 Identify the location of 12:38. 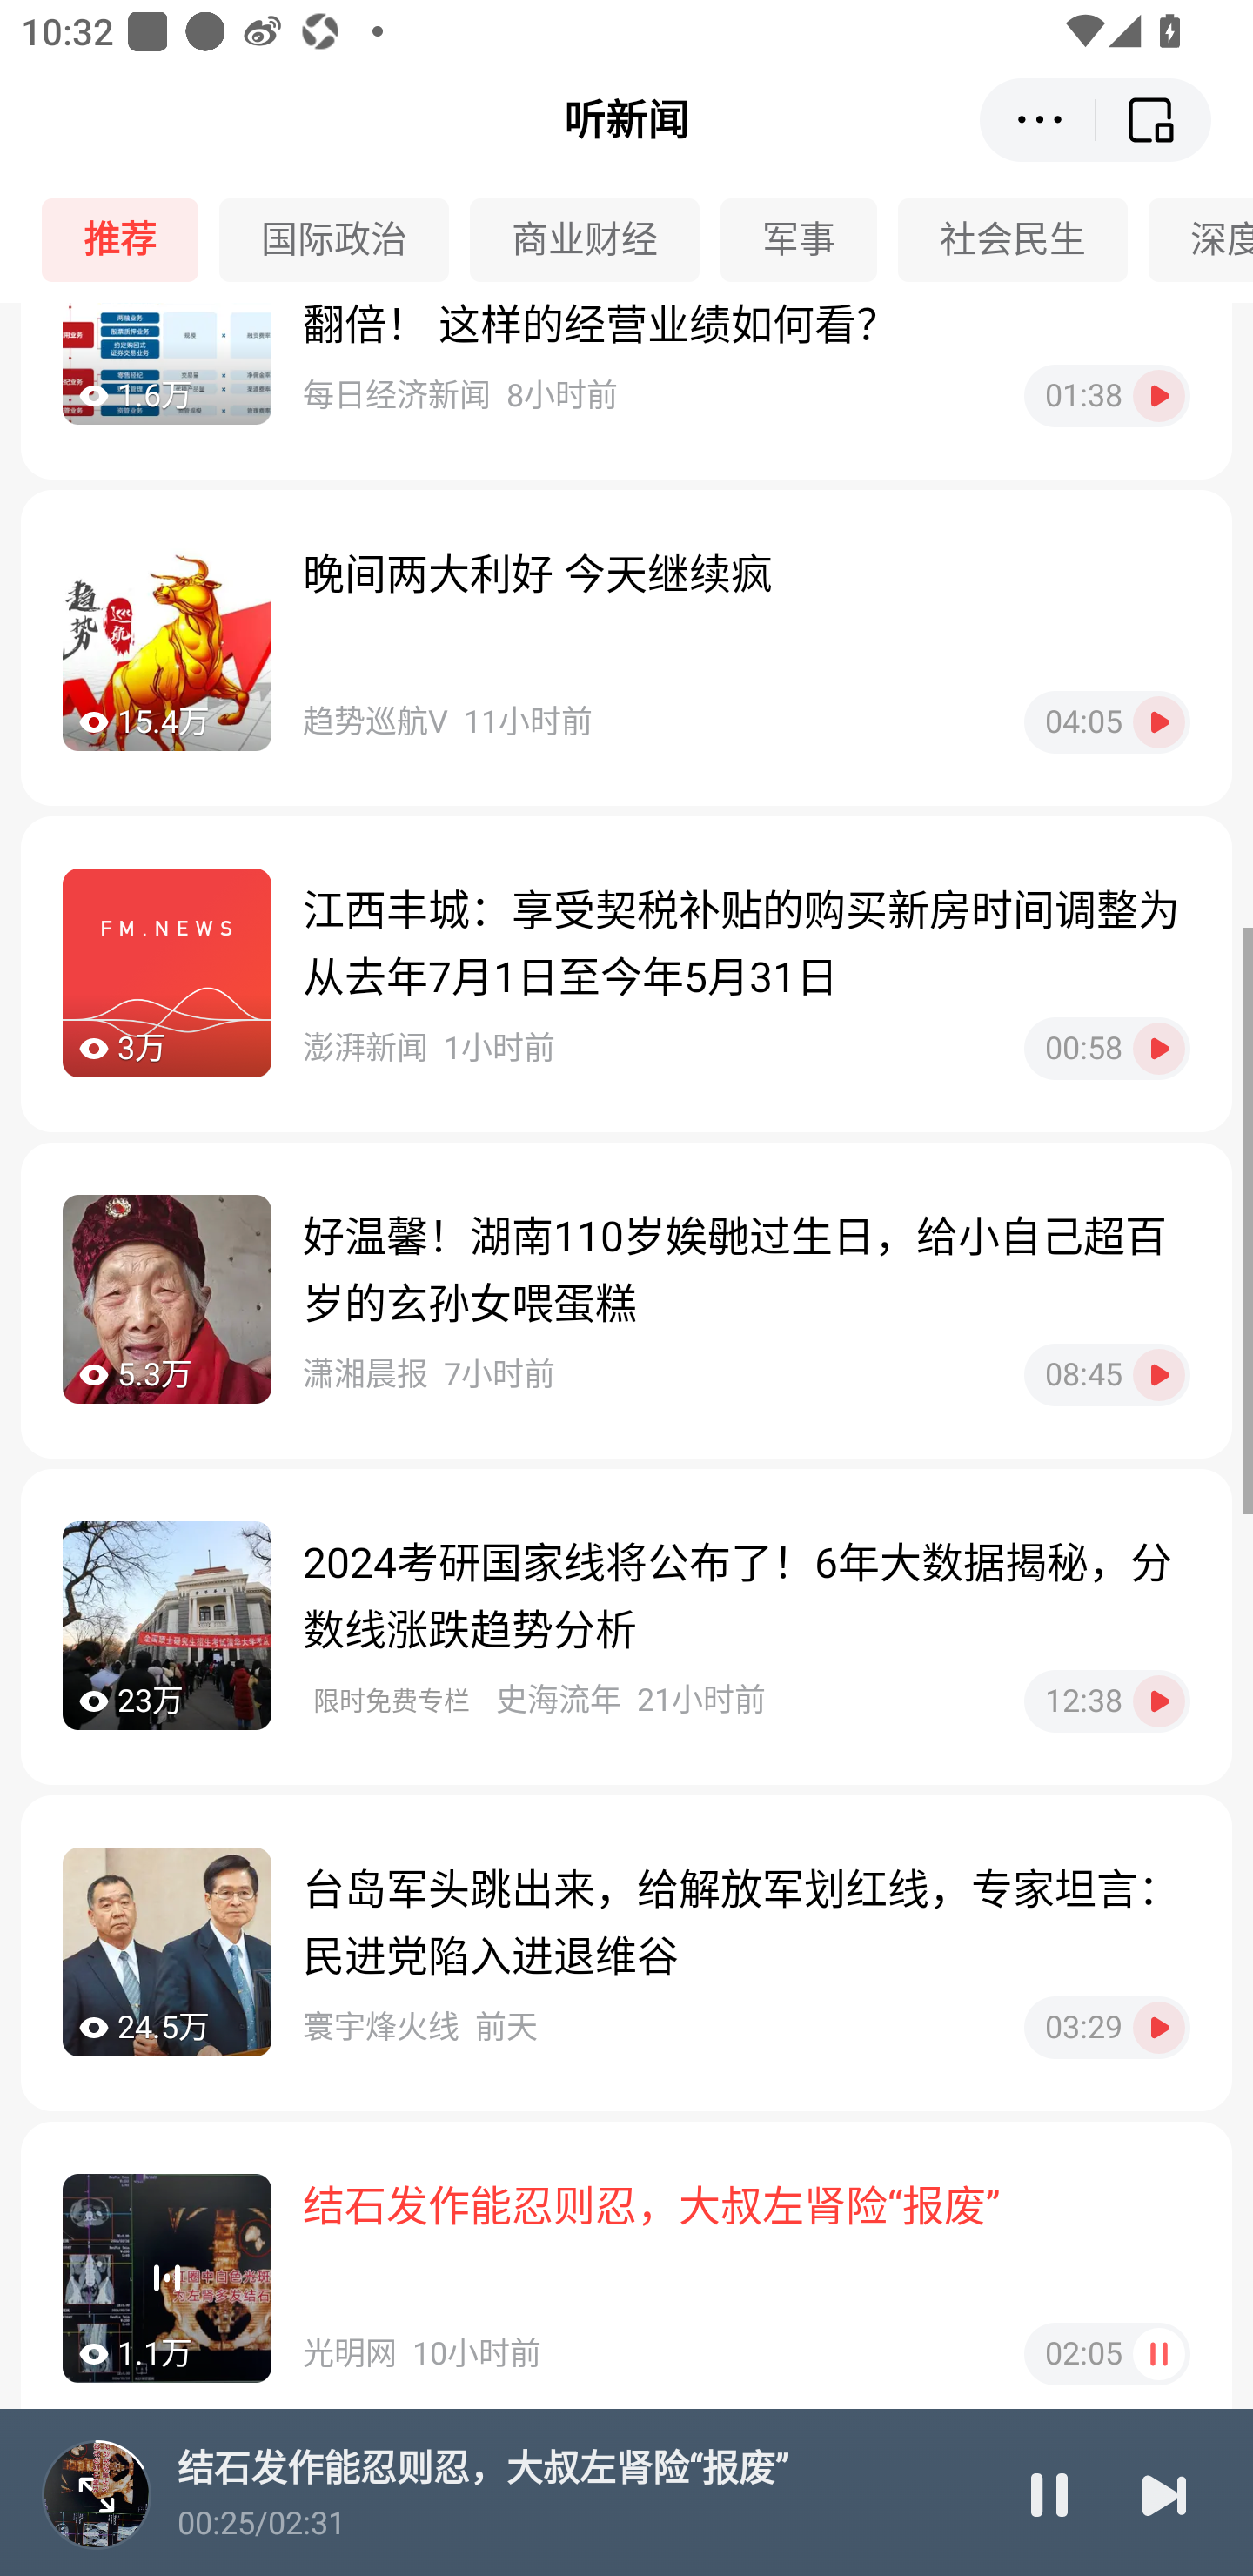
(1107, 1701).